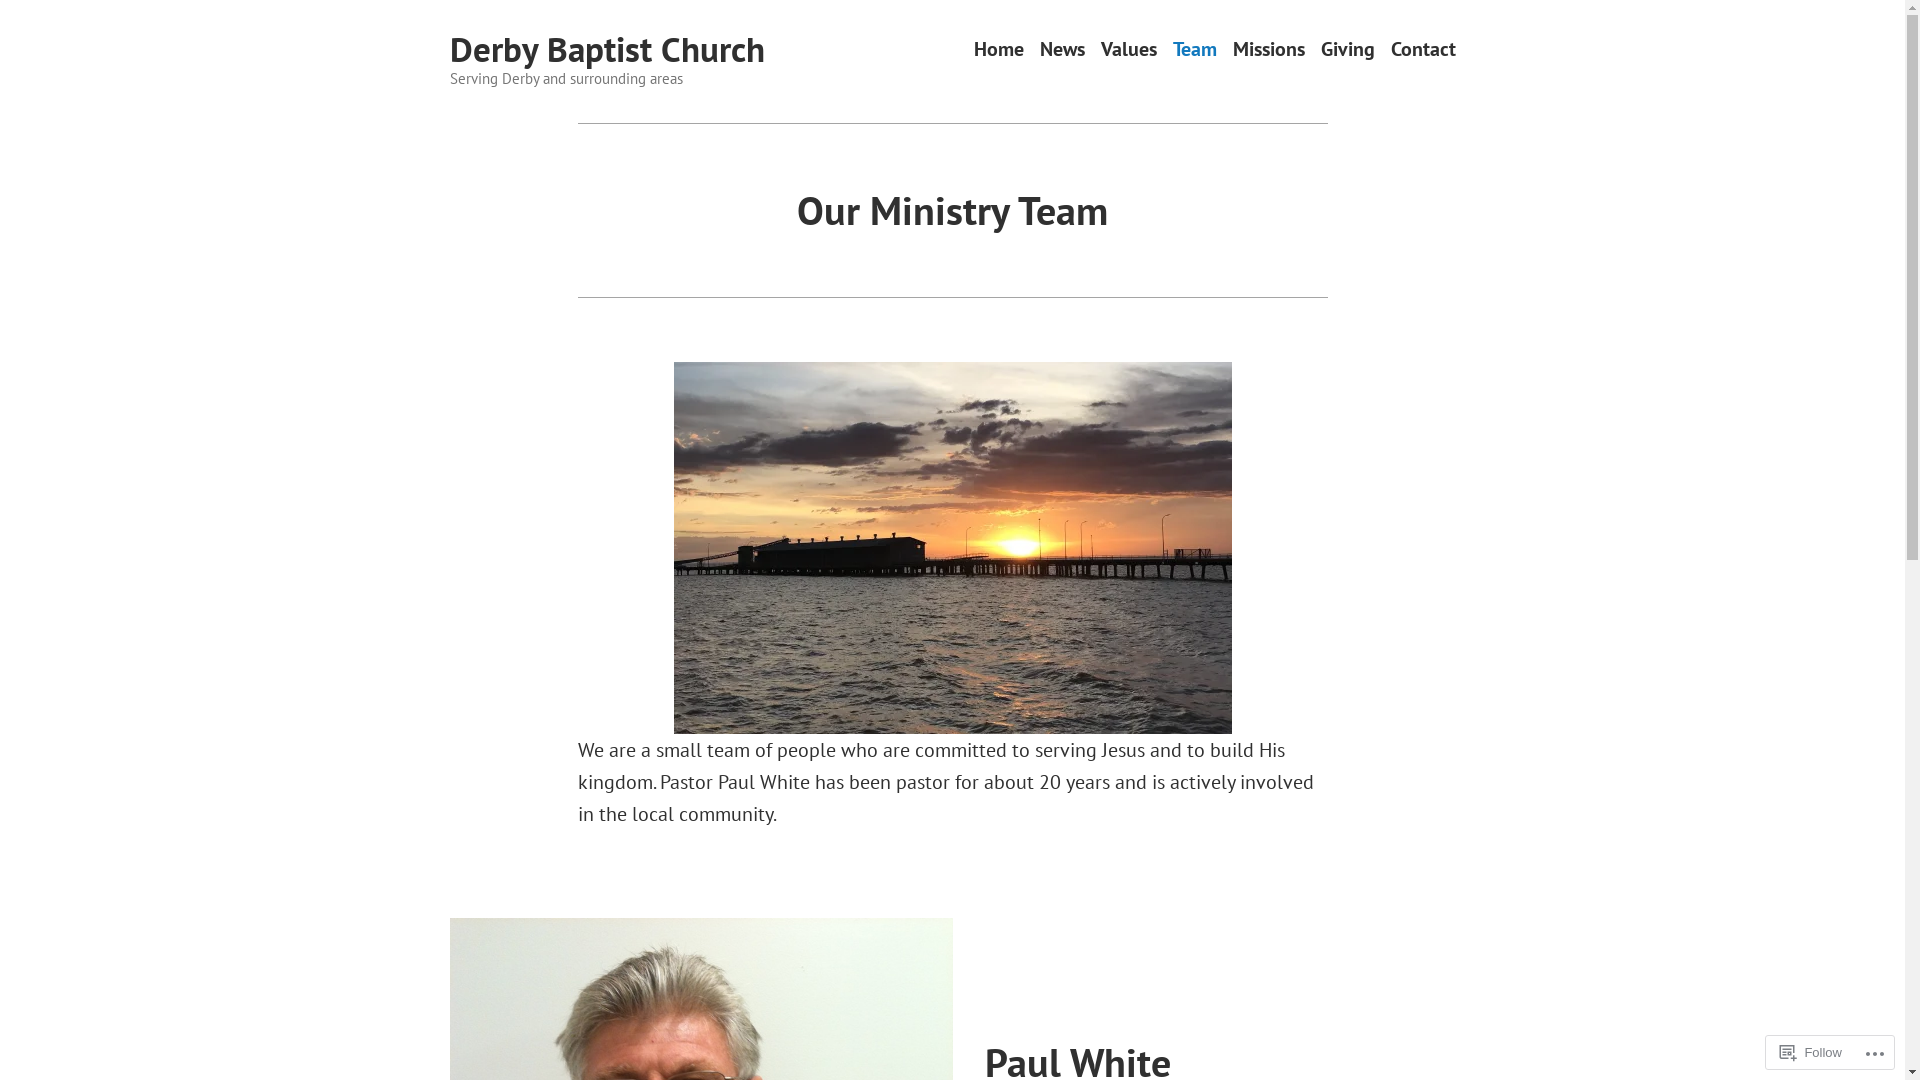 The height and width of the screenshot is (1080, 1920). Describe the element at coordinates (1128, 50) in the screenshot. I see `Values` at that location.